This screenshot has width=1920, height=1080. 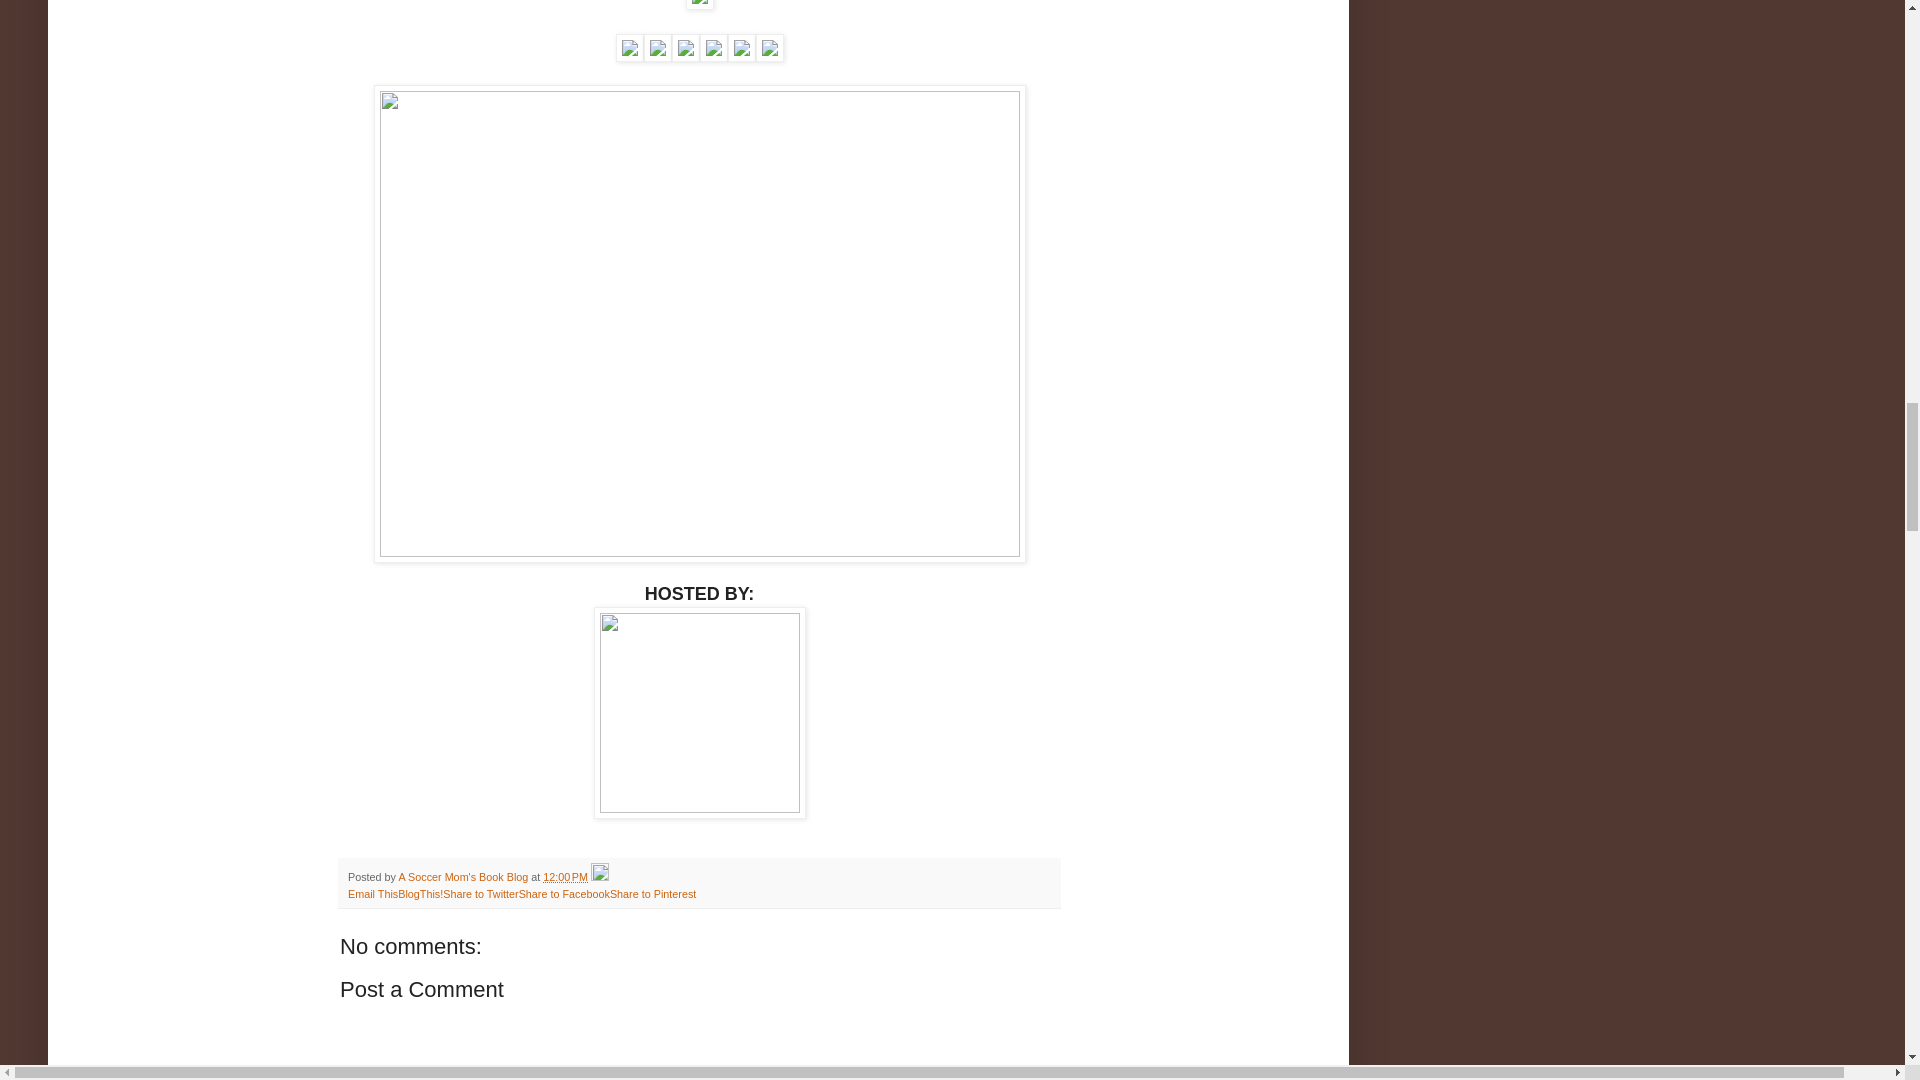 I want to click on author profile, so click(x=464, y=876).